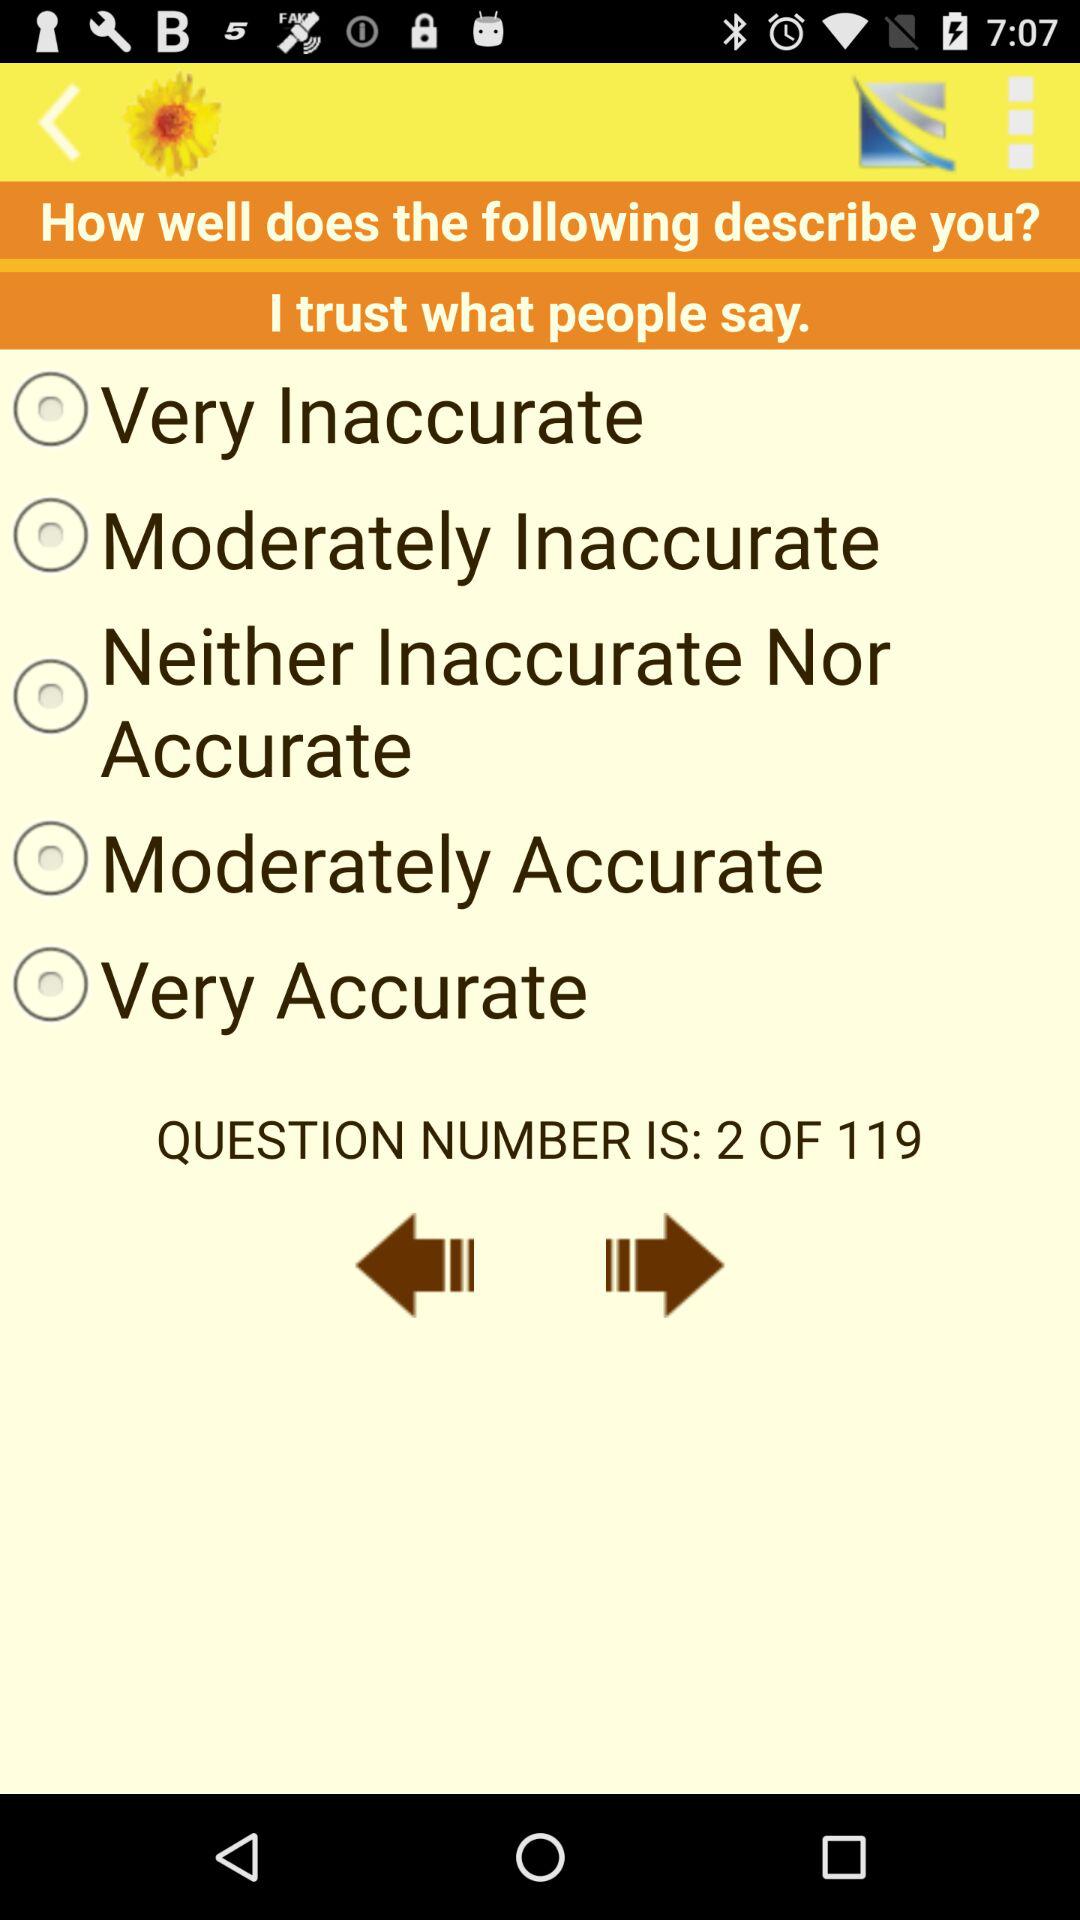  I want to click on open icon above neither inaccurate nor item, so click(440, 538).